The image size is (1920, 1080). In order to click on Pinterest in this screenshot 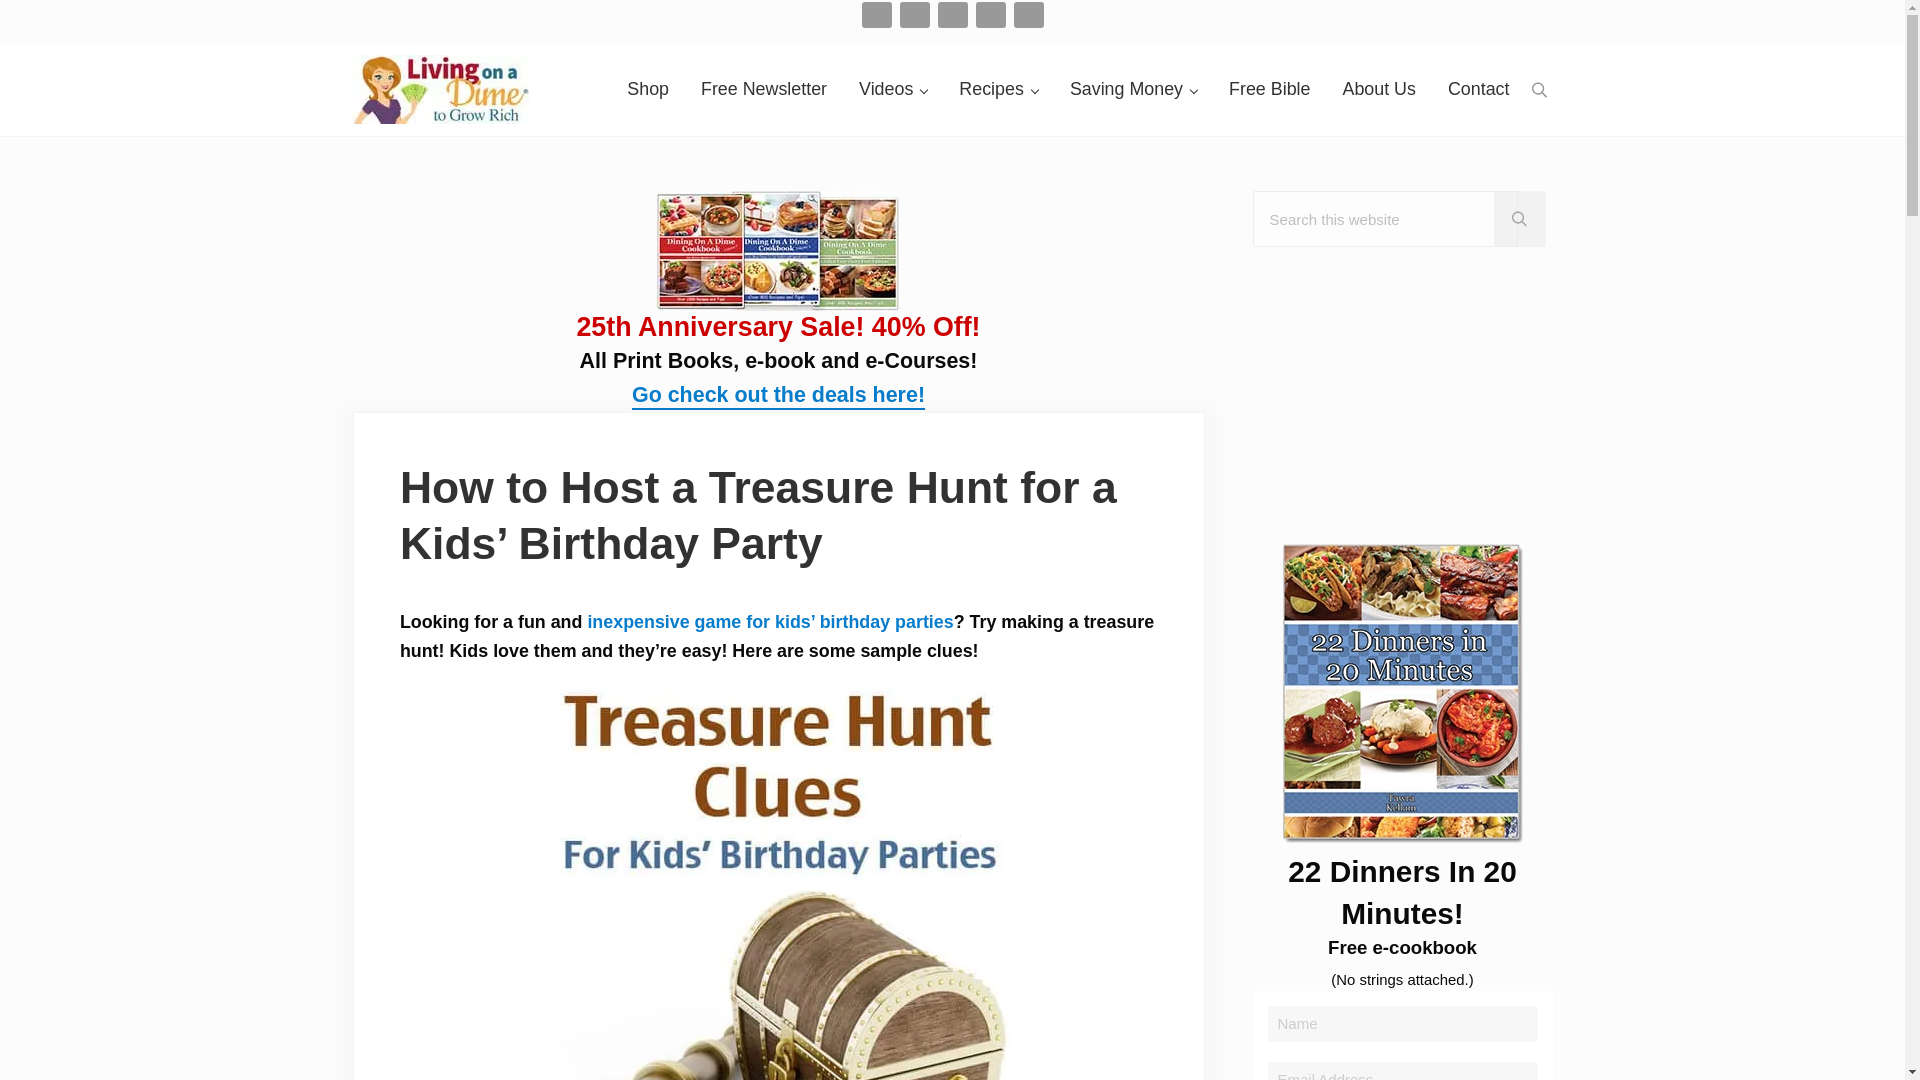, I will do `click(990, 15)`.